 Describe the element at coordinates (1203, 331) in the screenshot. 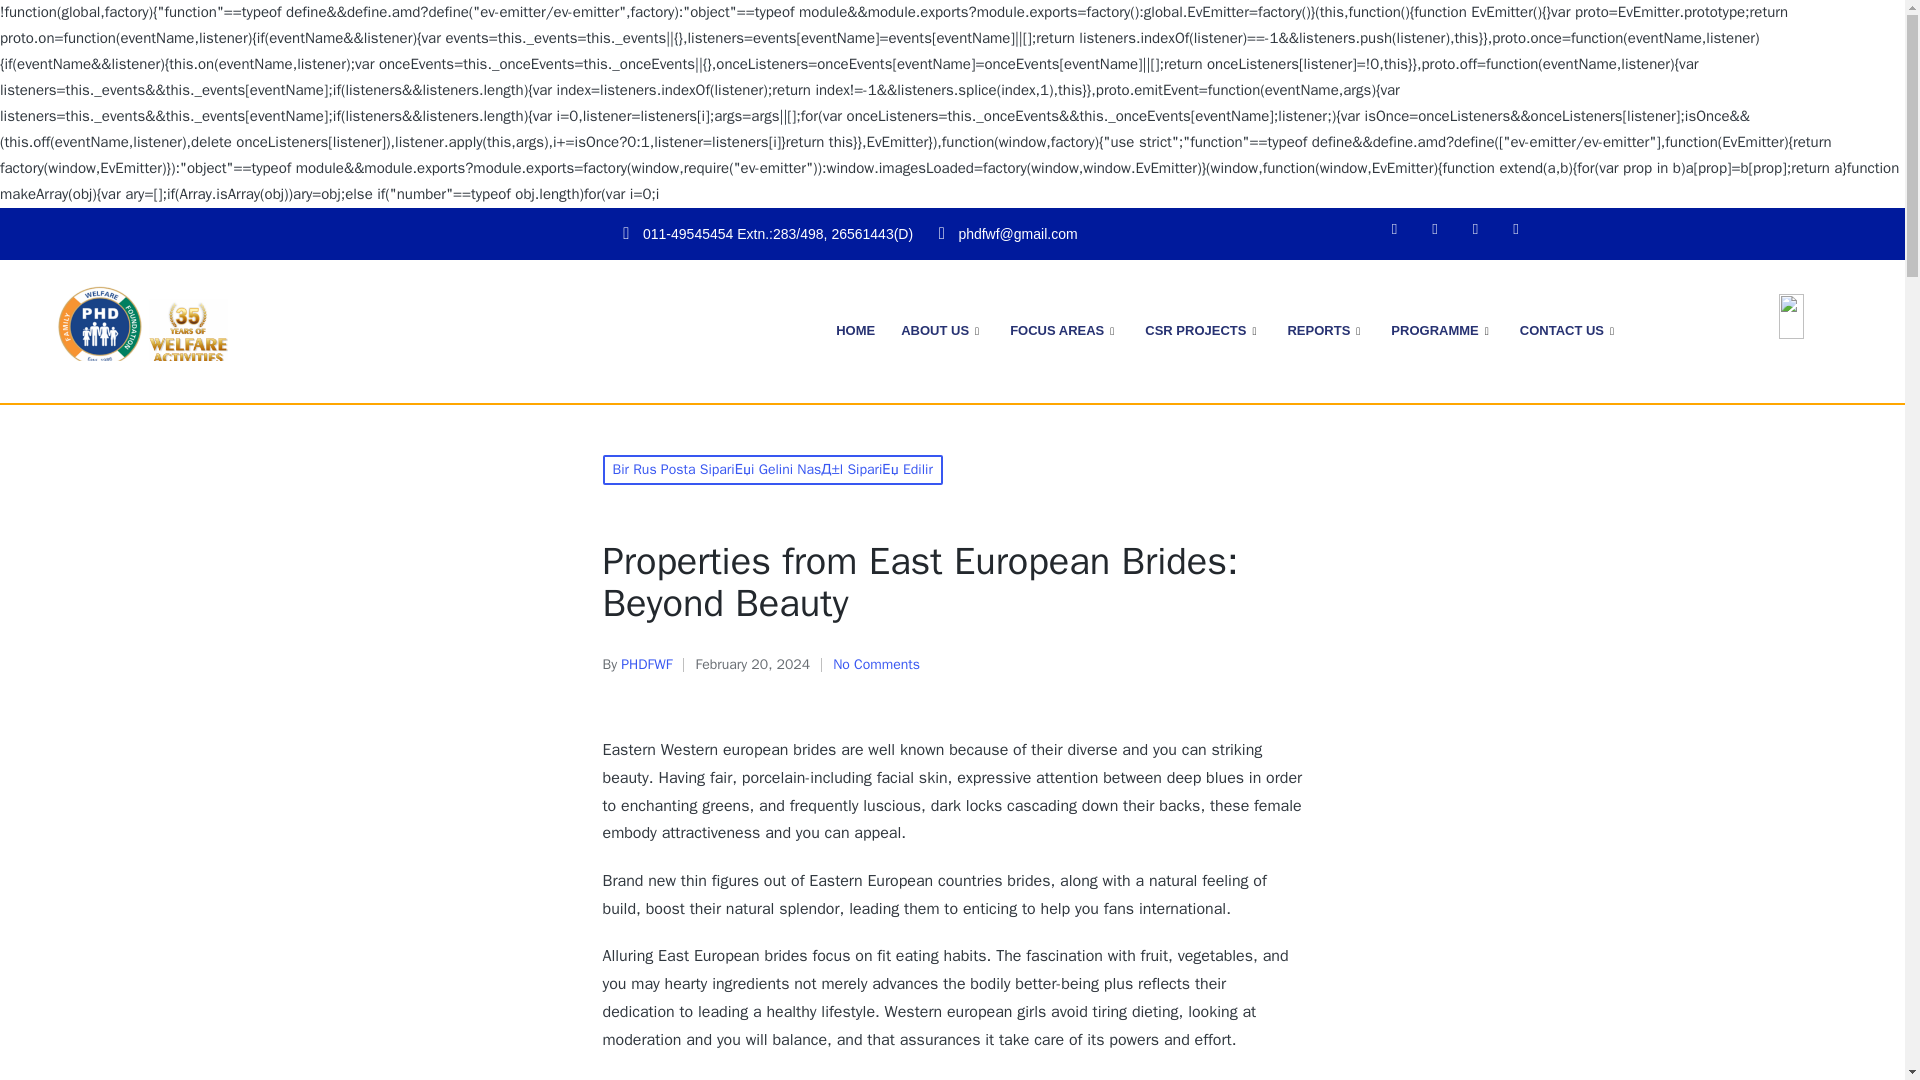

I see `CSR PROJECTS` at that location.